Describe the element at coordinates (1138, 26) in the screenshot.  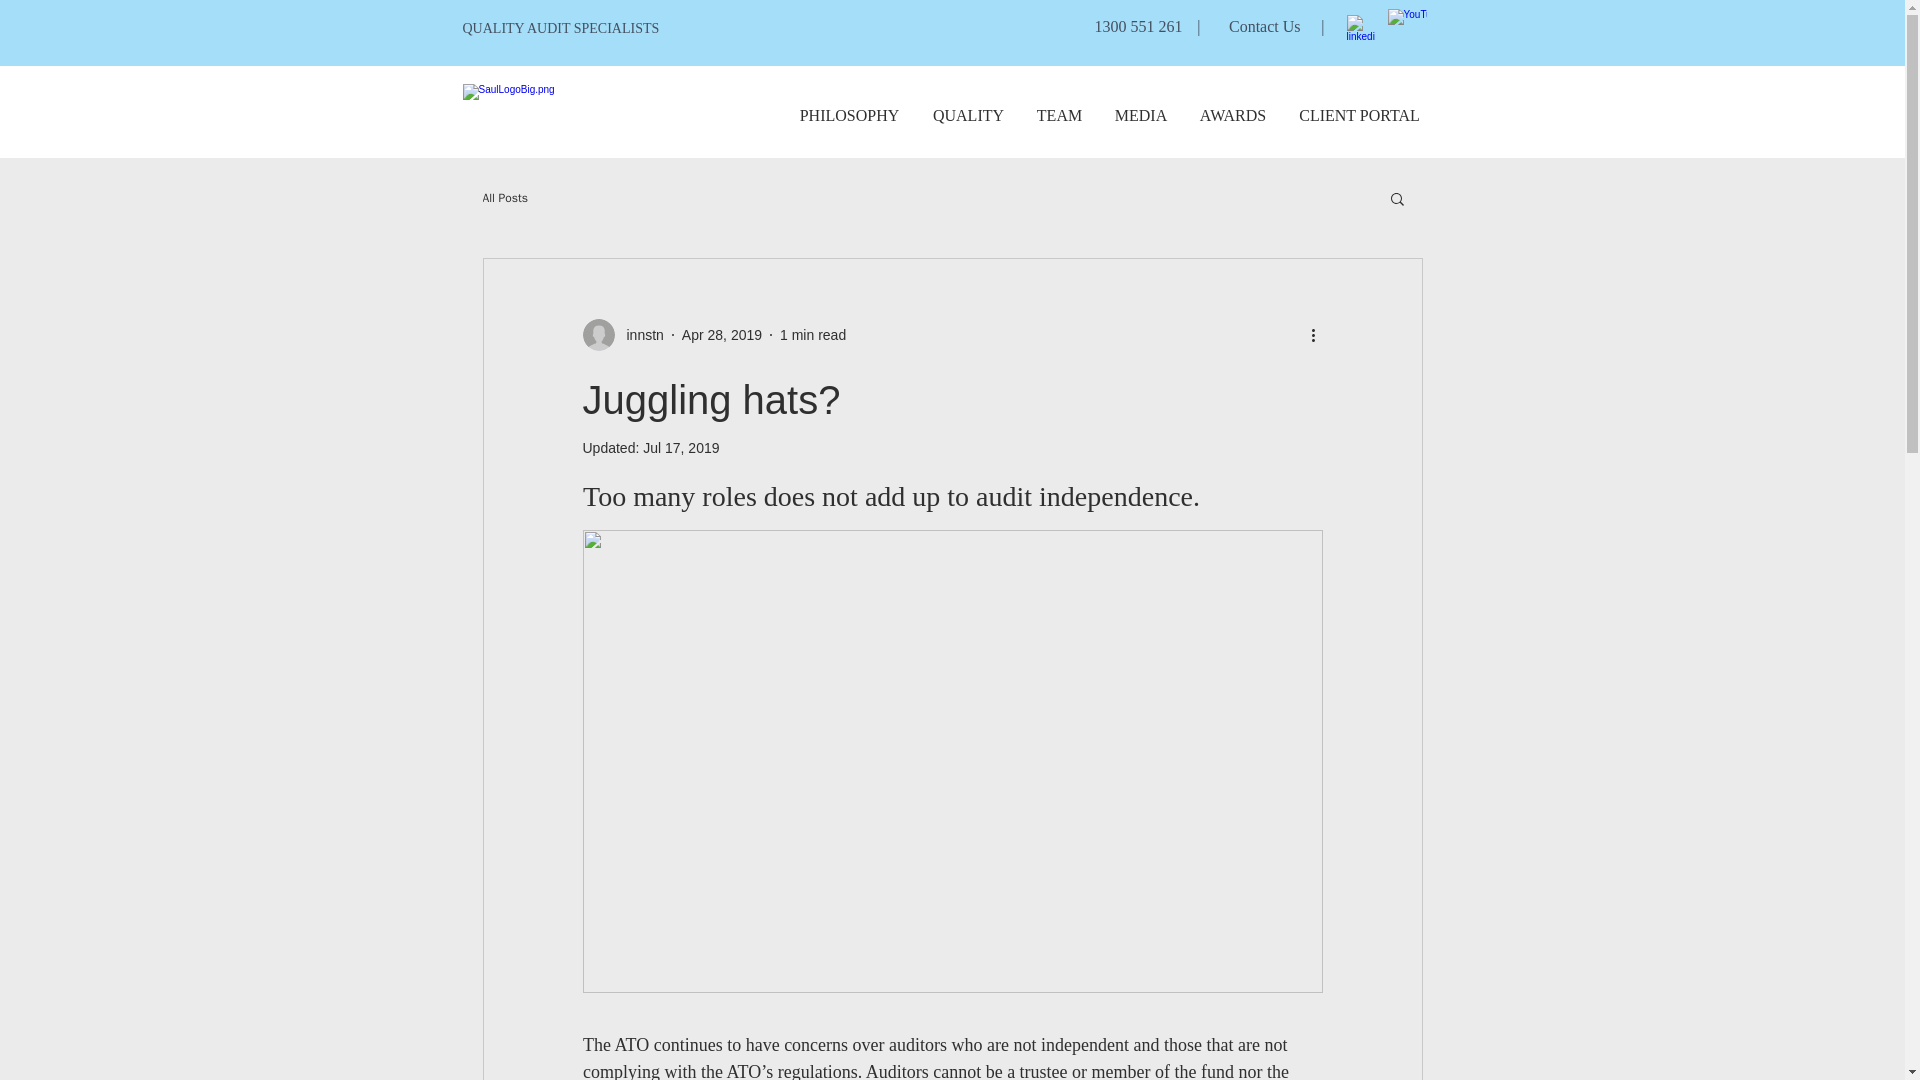
I see `1300 551 261` at that location.